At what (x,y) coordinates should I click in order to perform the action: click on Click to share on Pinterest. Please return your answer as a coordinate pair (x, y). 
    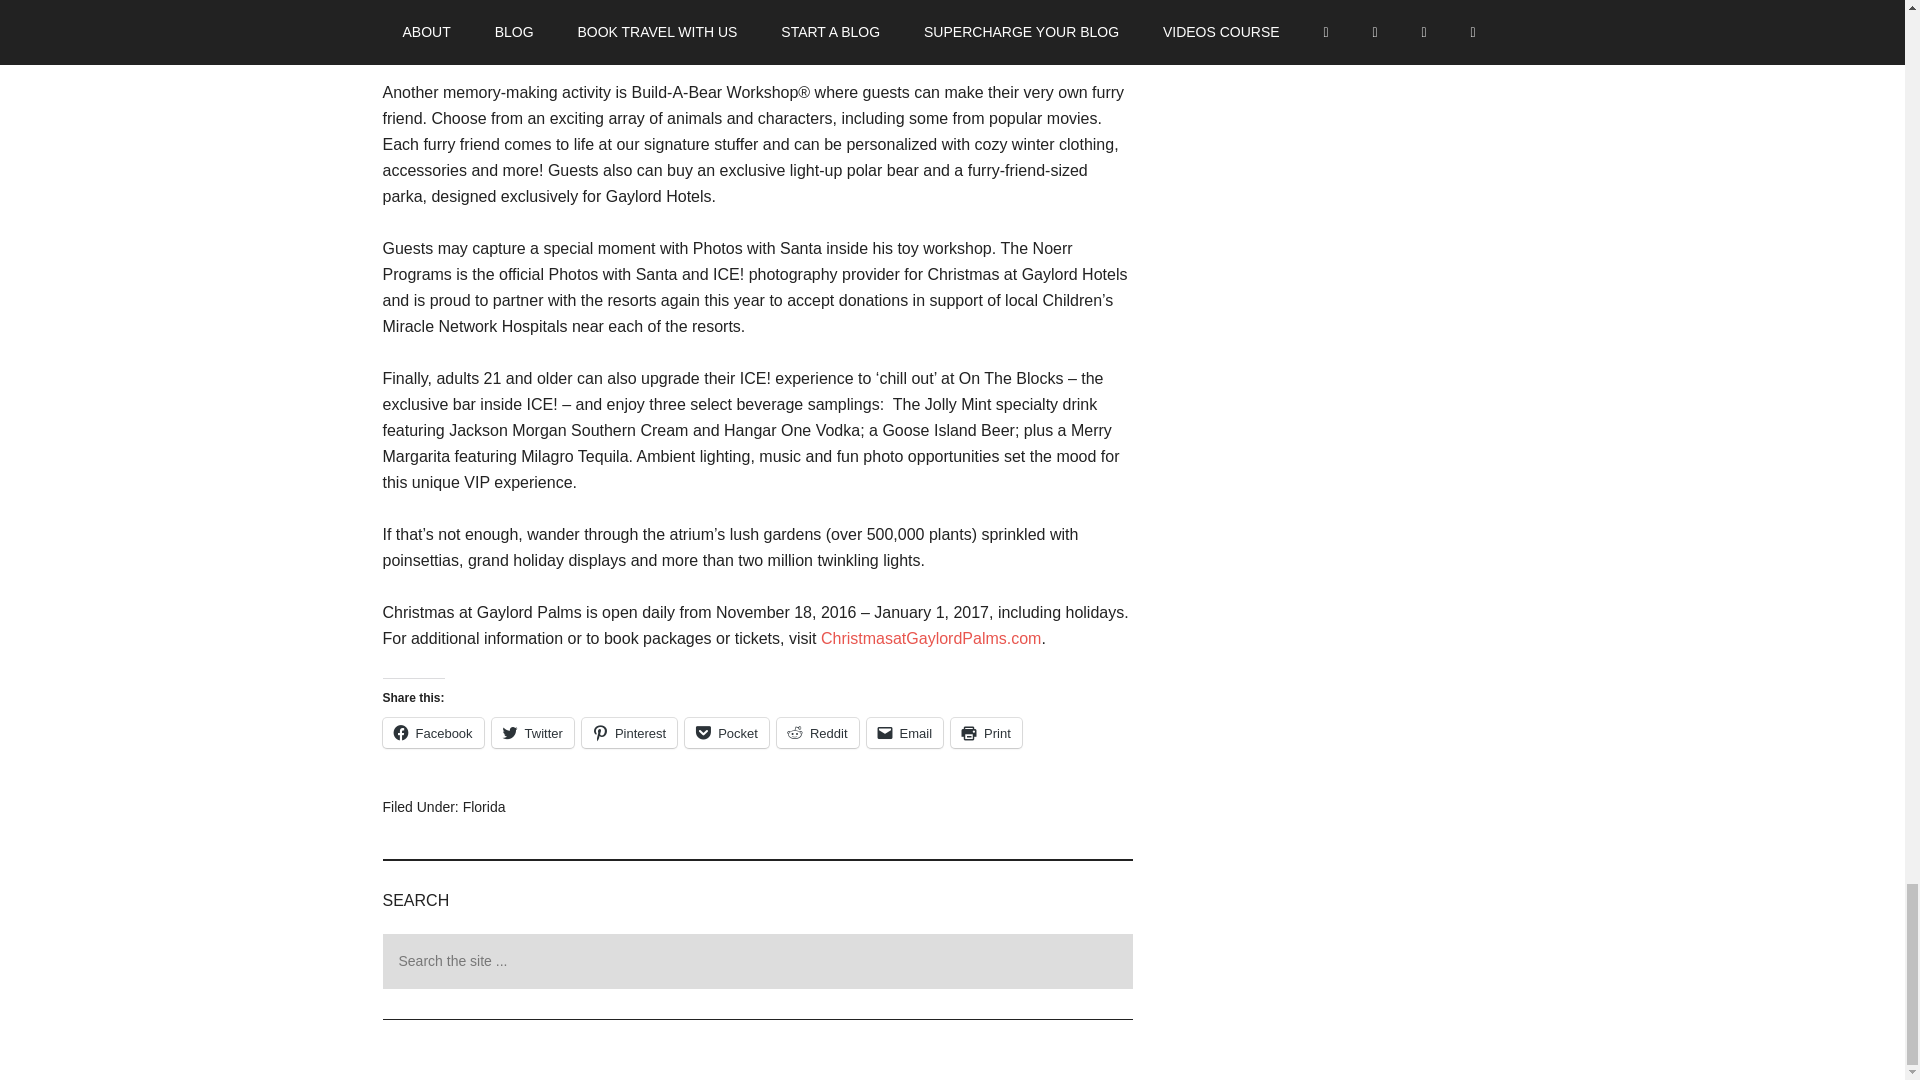
    Looking at the image, I should click on (629, 733).